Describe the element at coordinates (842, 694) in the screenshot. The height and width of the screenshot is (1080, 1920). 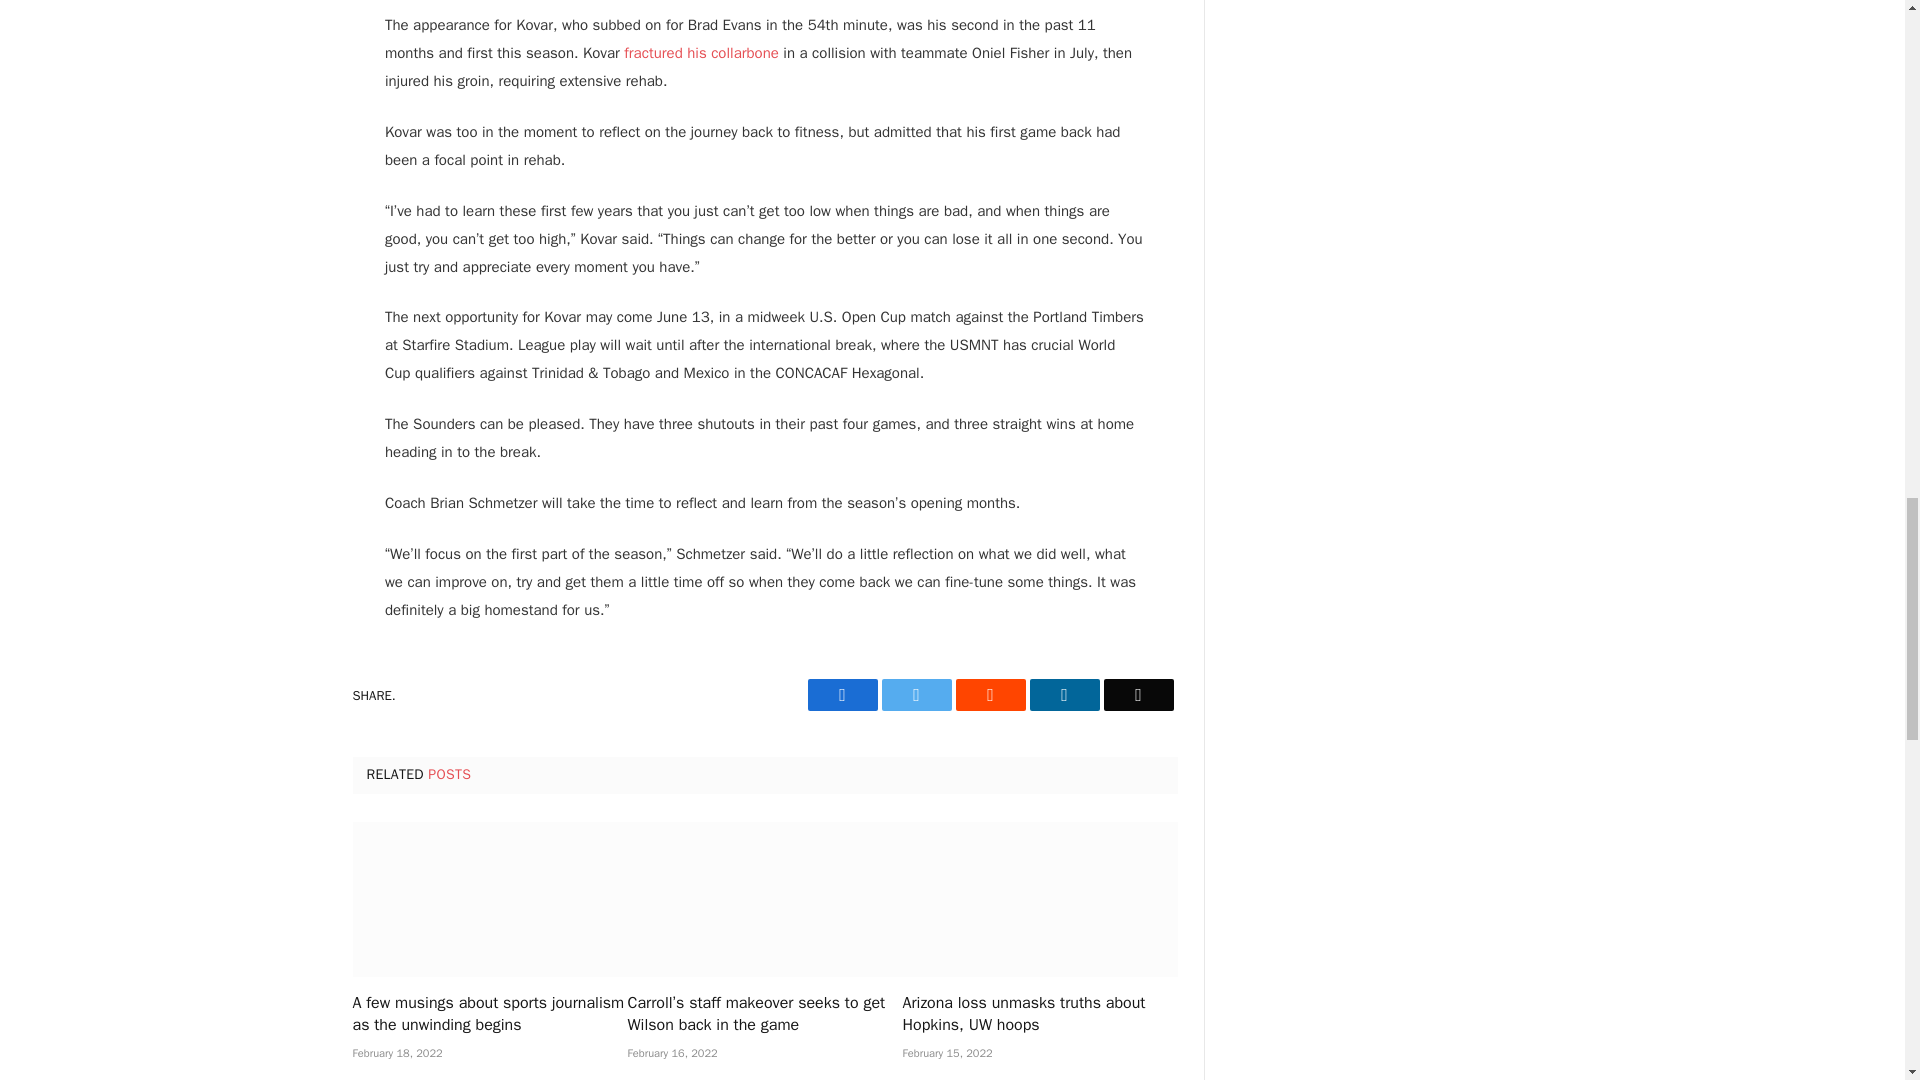
I see `Facebook` at that location.